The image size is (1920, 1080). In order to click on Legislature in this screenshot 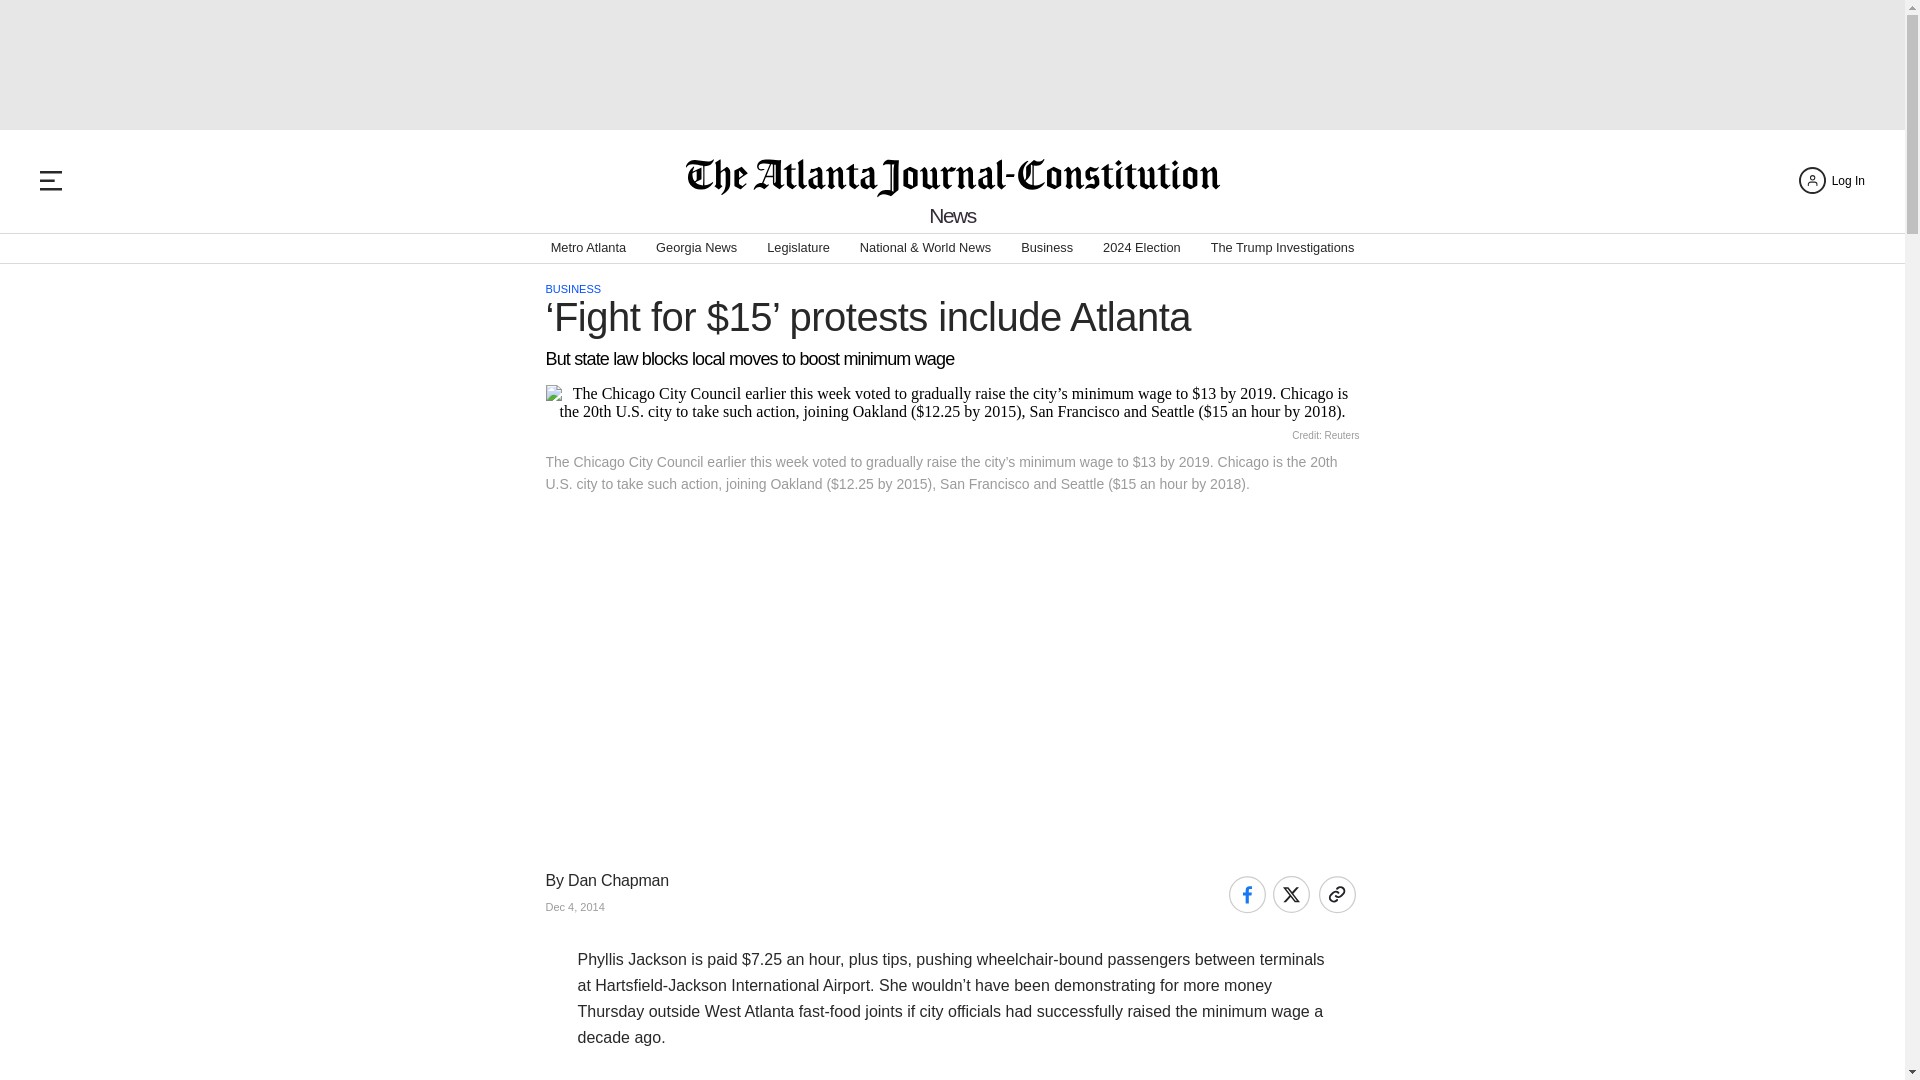, I will do `click(798, 248)`.